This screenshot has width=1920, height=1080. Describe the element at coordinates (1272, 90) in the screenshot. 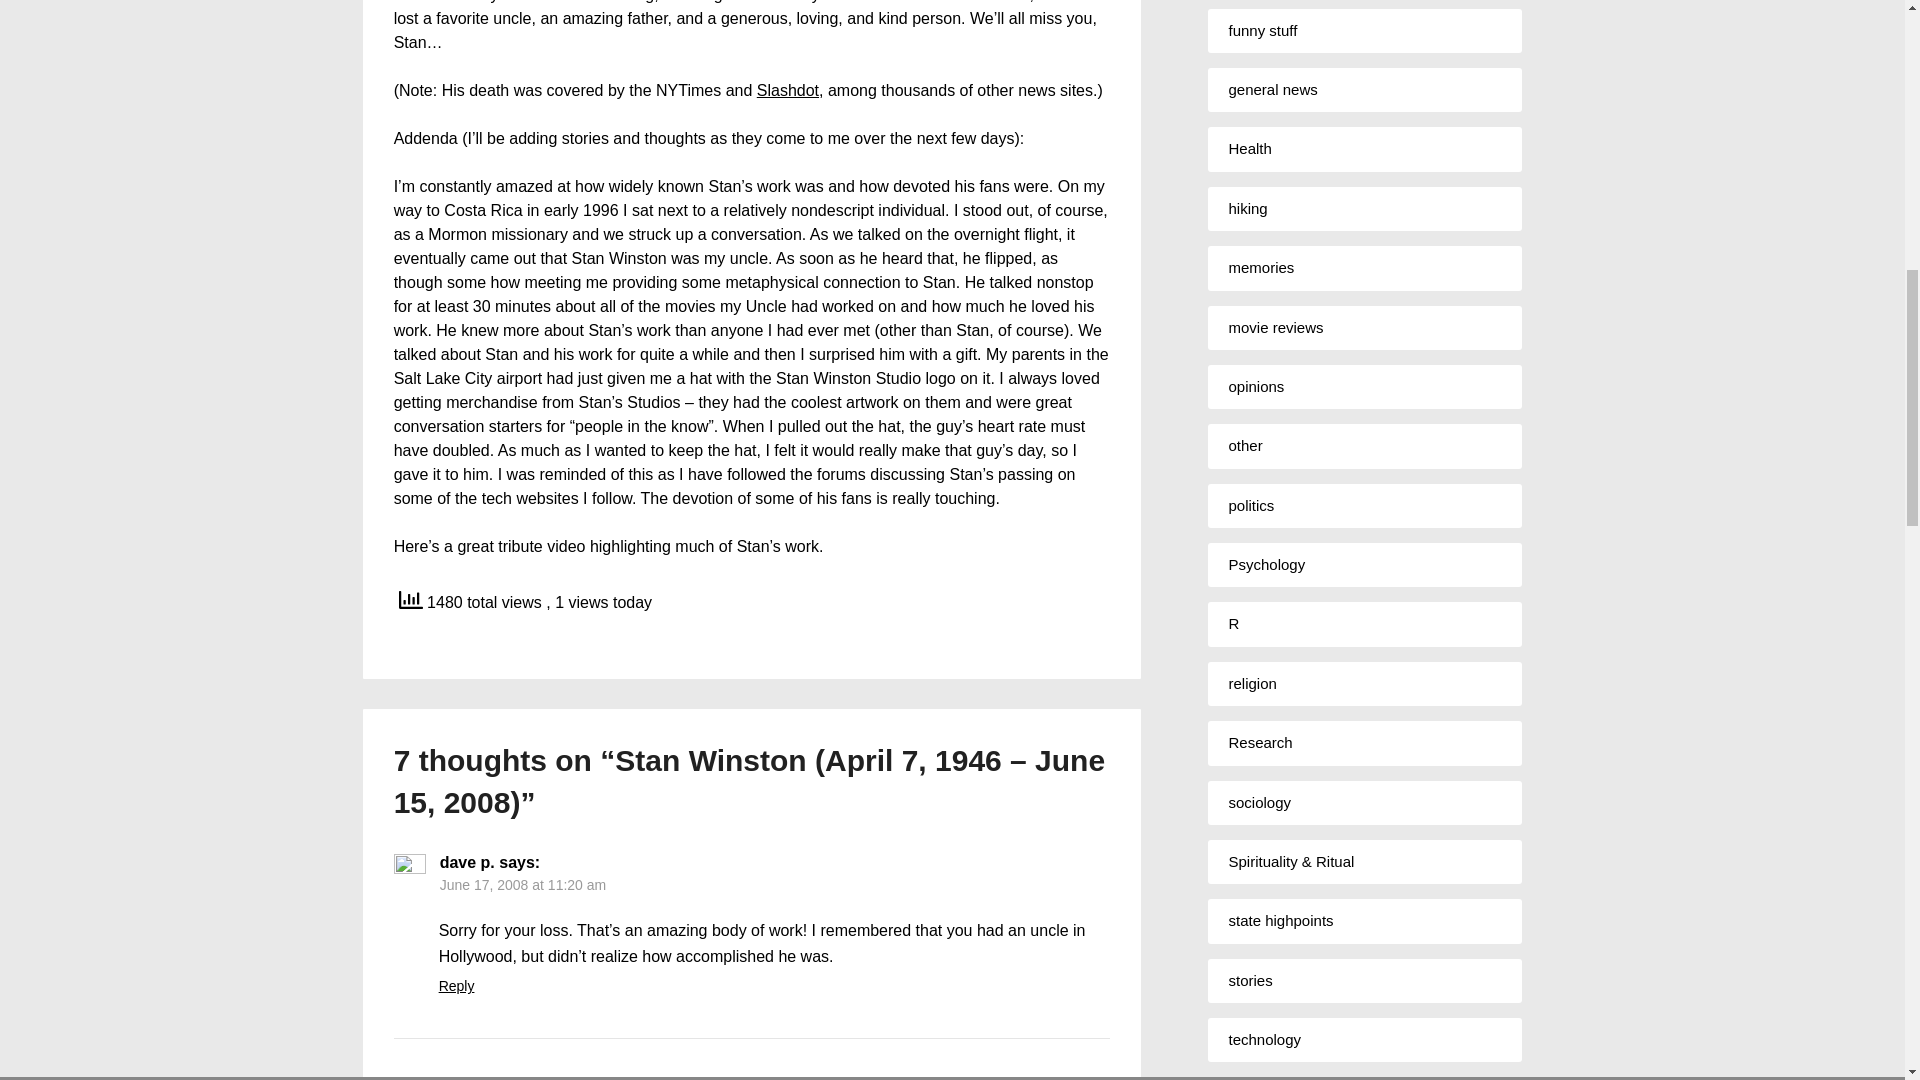

I see `general news` at that location.